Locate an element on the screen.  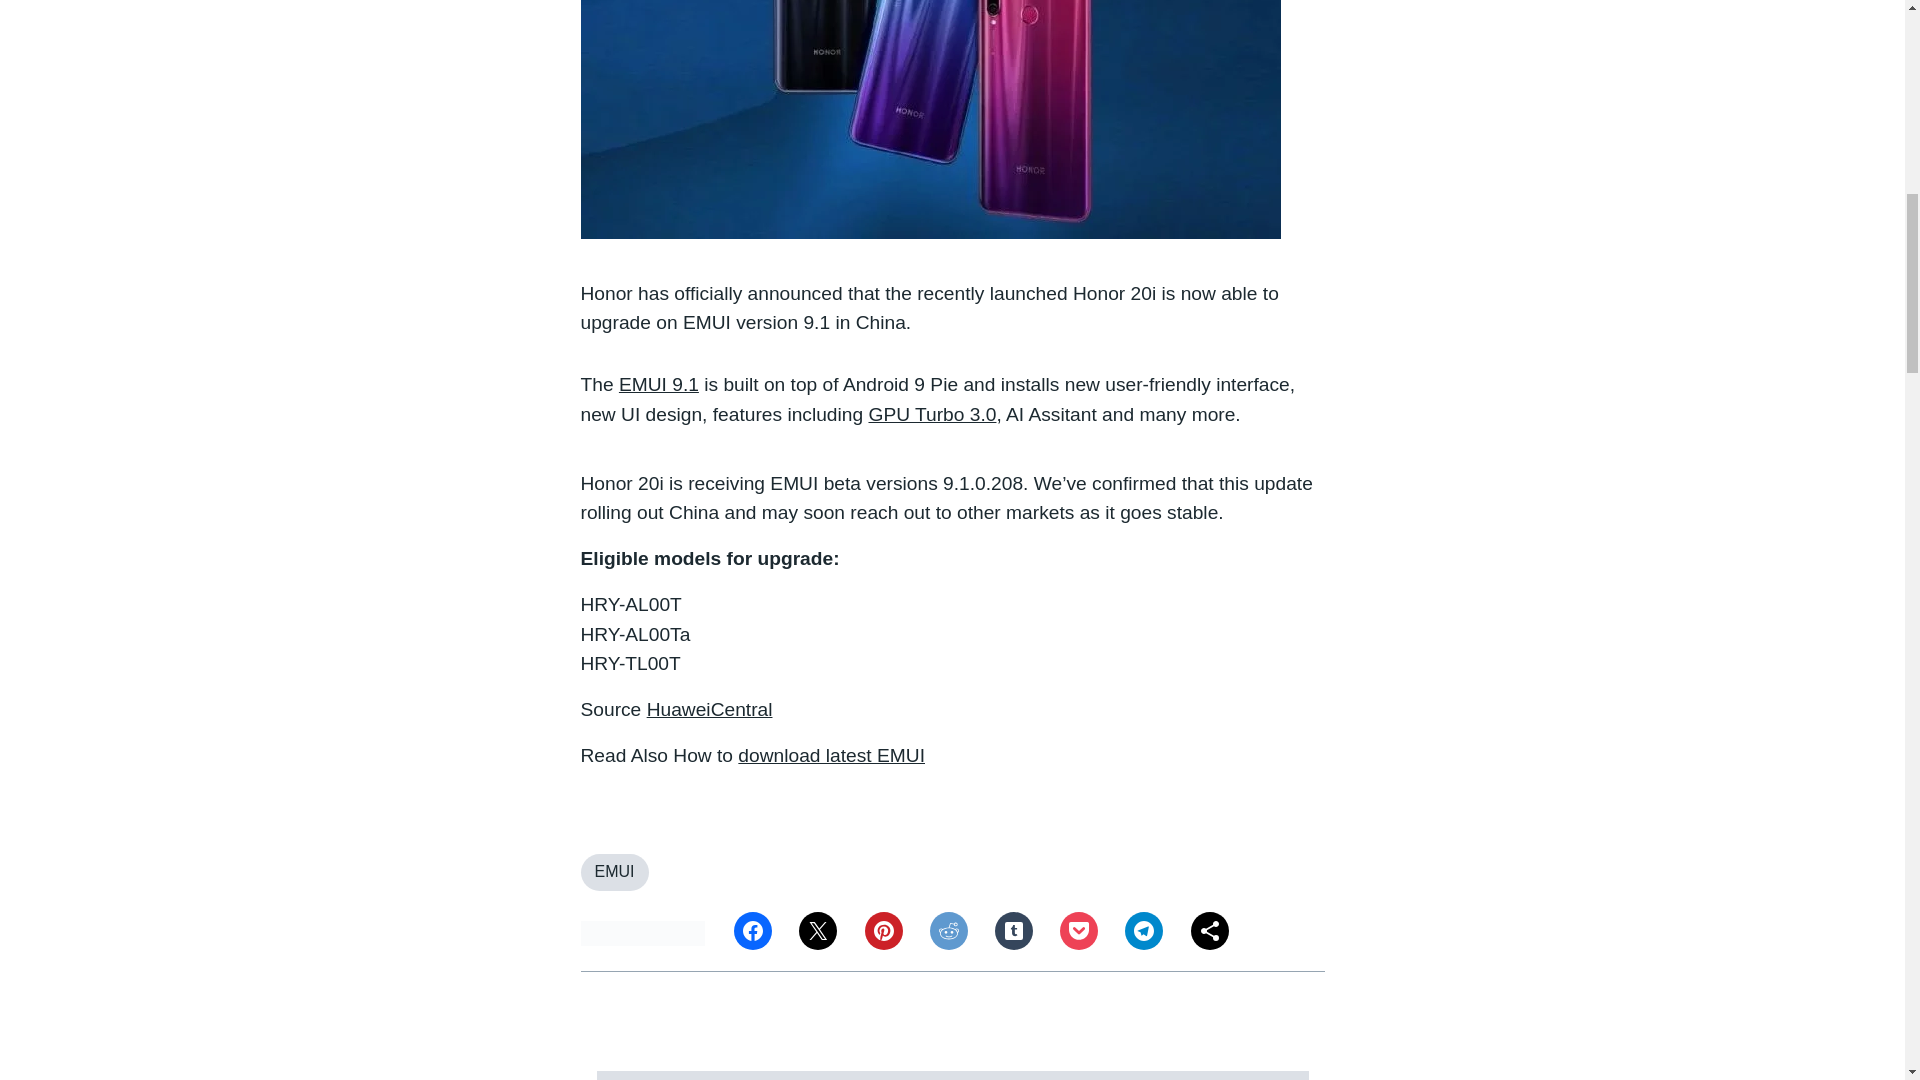
EMUI is located at coordinates (614, 872).